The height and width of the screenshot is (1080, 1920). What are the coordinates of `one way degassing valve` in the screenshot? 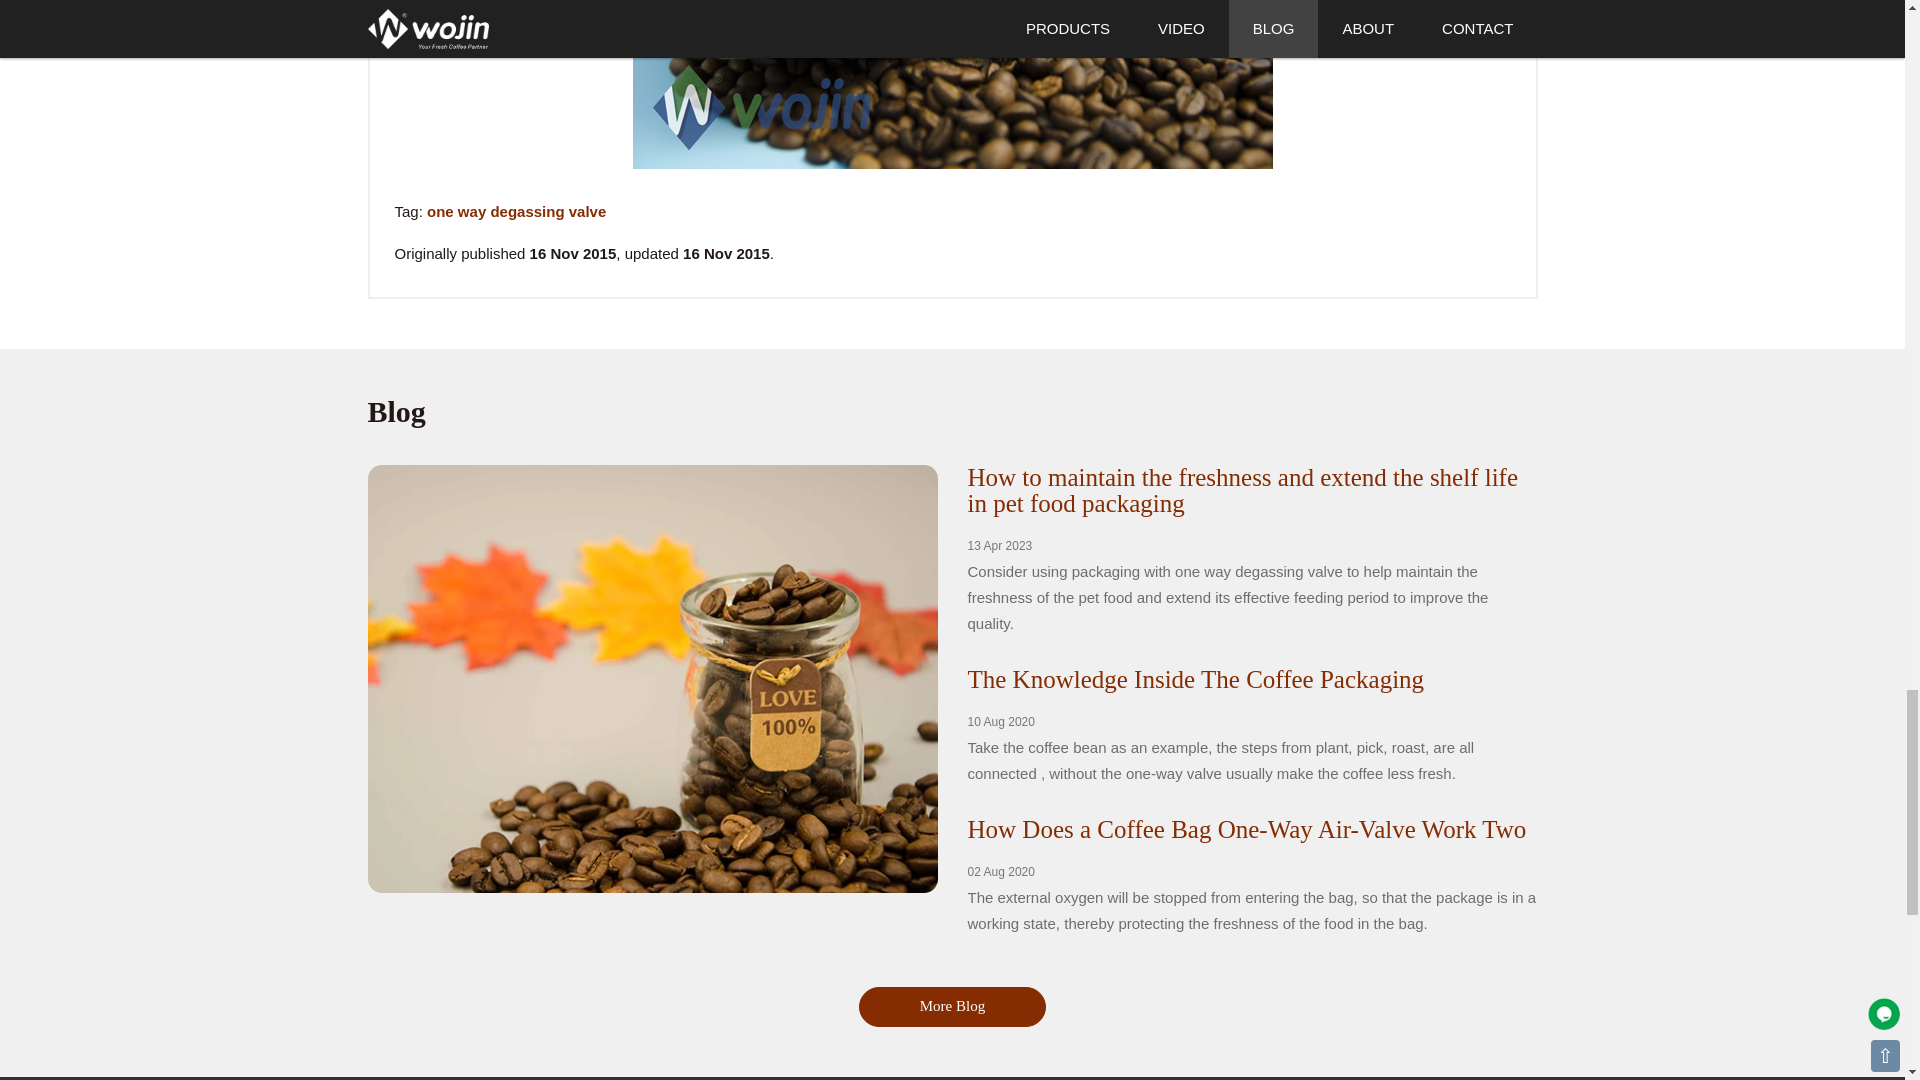 It's located at (516, 212).